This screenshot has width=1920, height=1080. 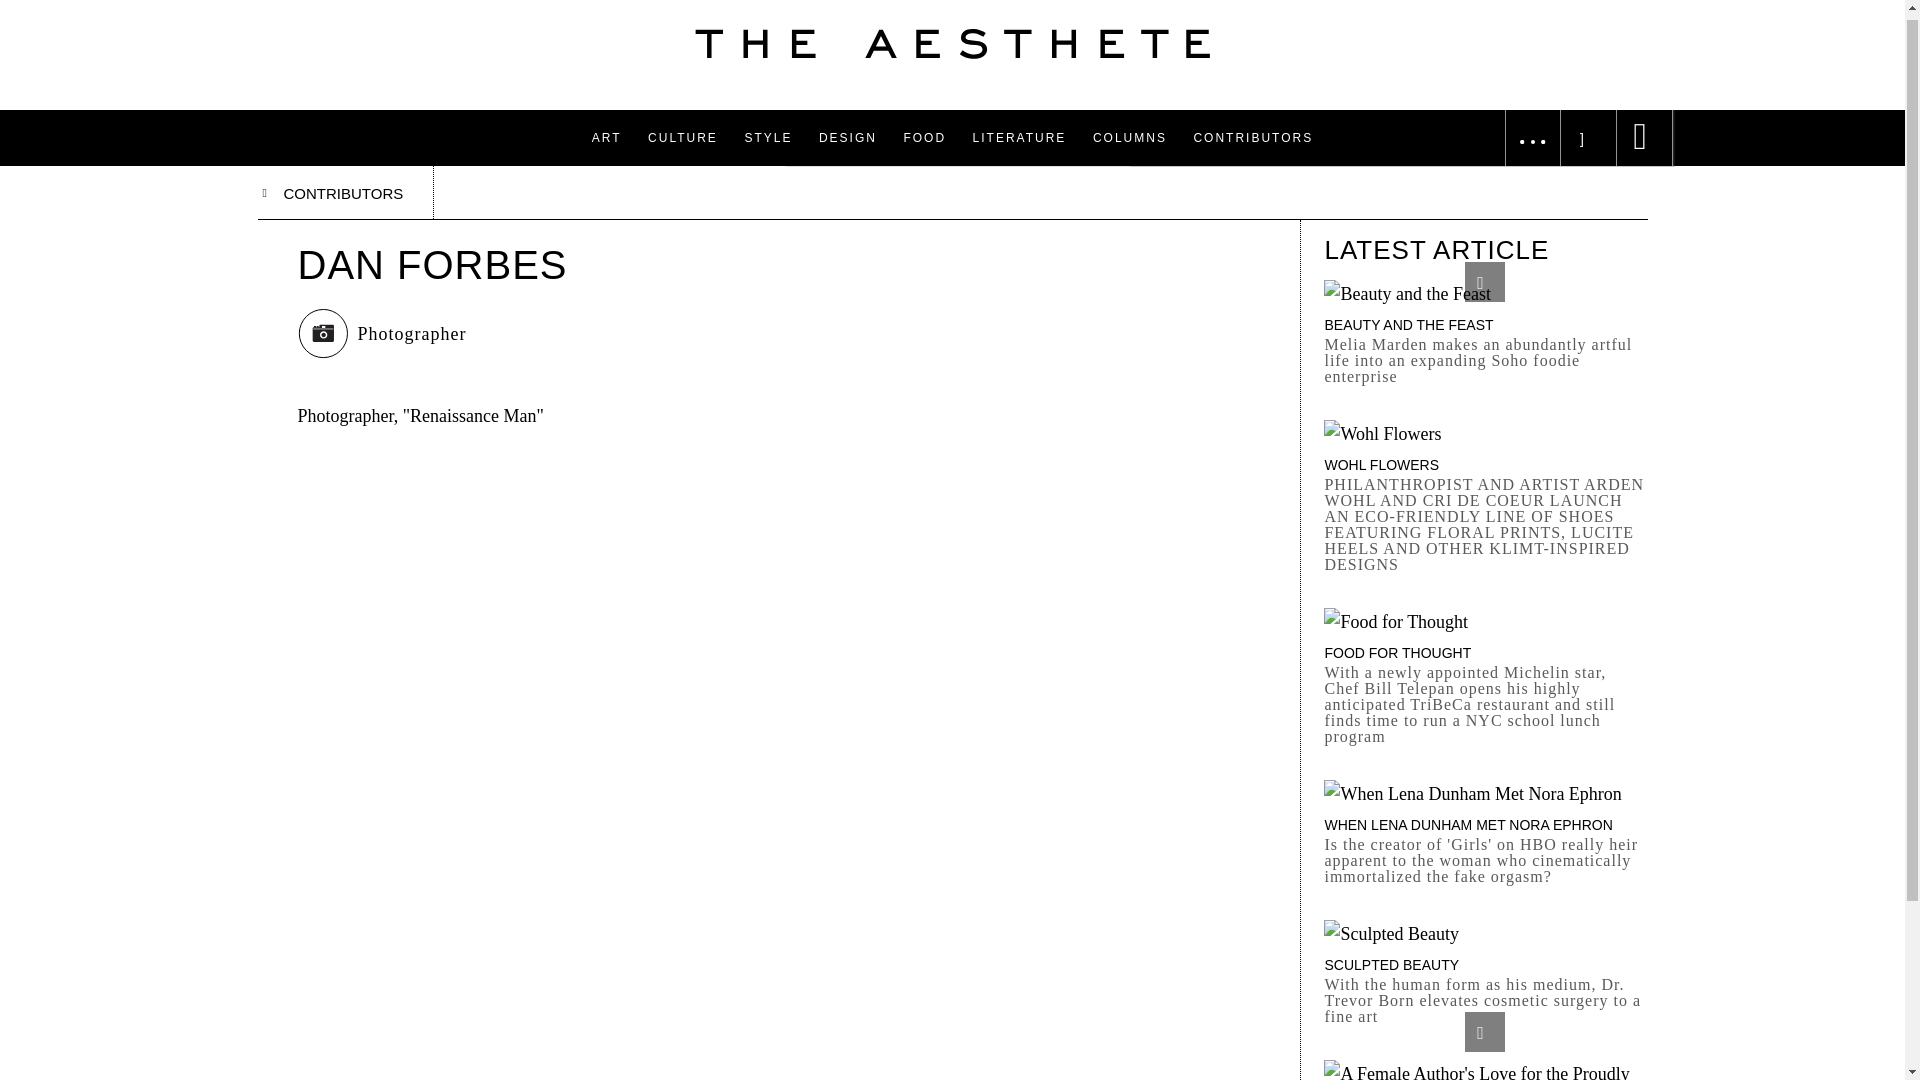 What do you see at coordinates (1260, 2) in the screenshot?
I see `CONTACT US` at bounding box center [1260, 2].